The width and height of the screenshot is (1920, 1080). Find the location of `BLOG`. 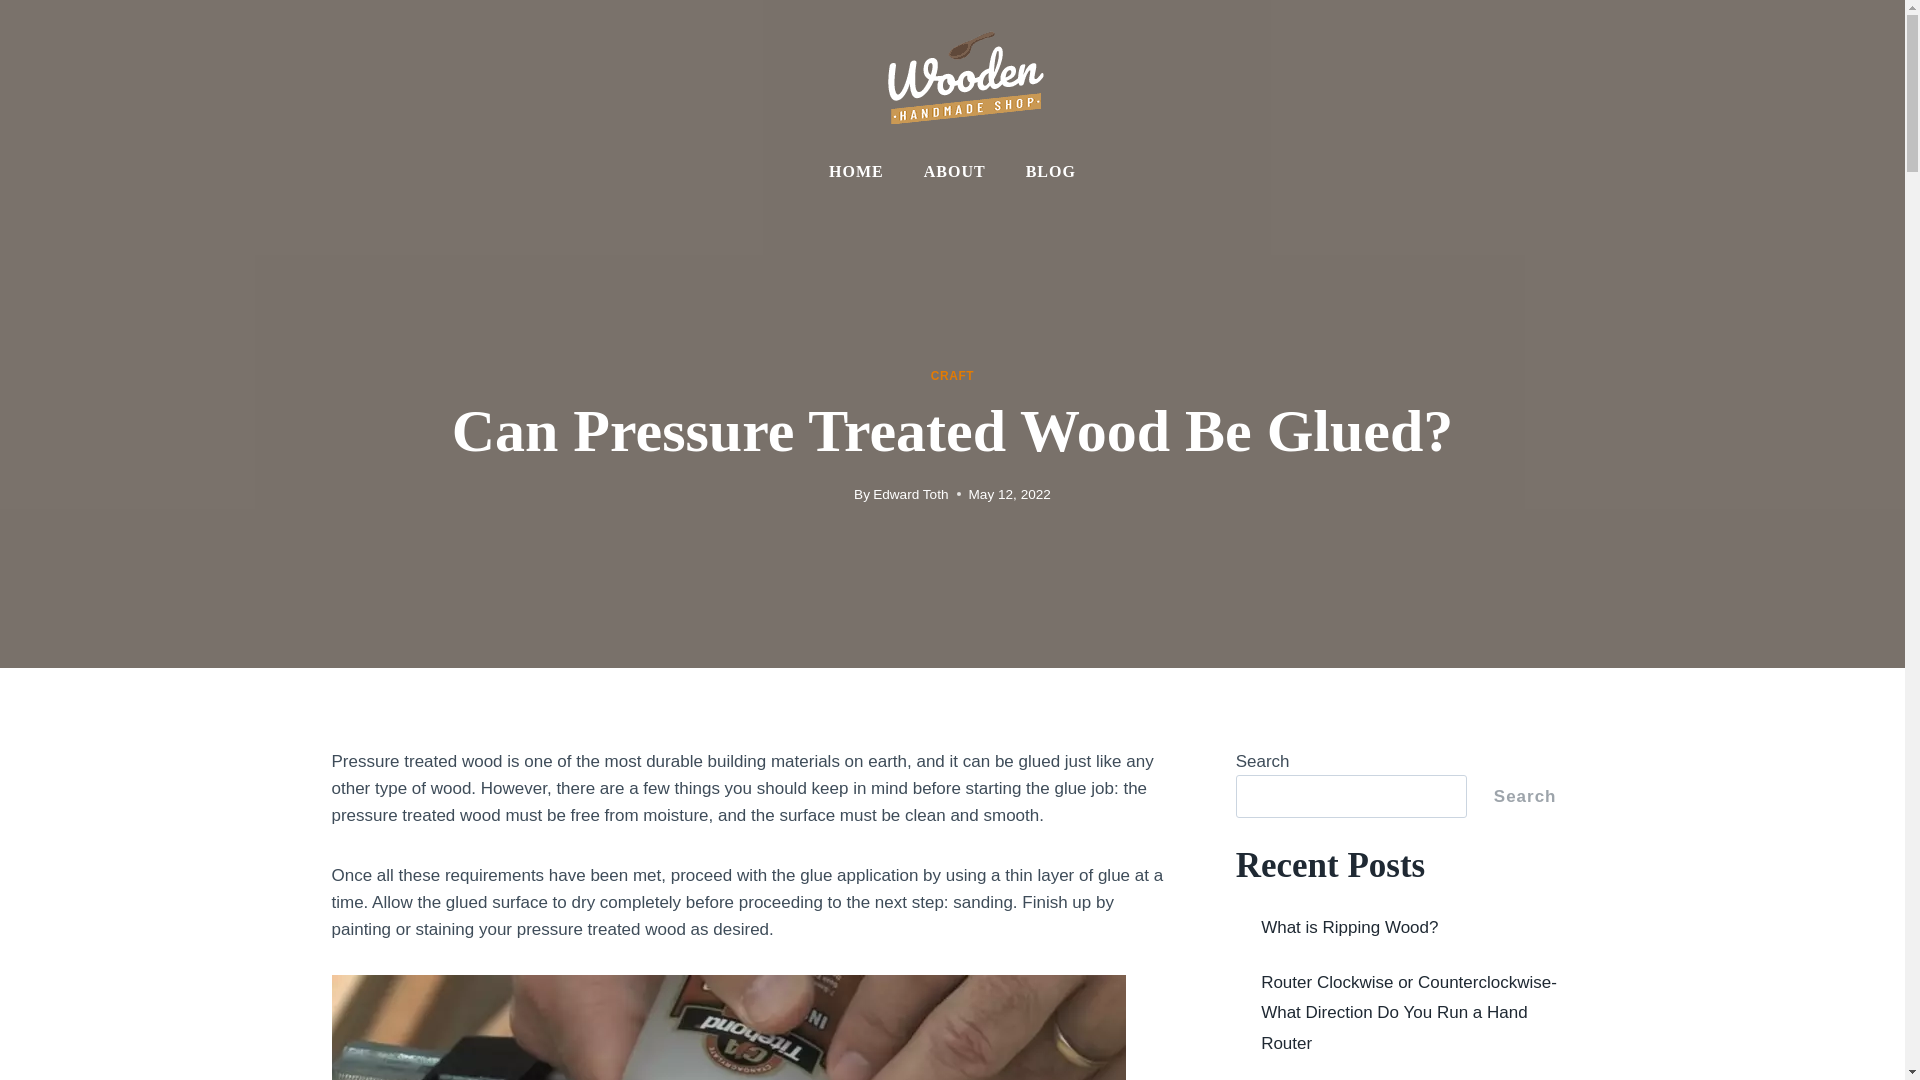

BLOG is located at coordinates (1051, 171).